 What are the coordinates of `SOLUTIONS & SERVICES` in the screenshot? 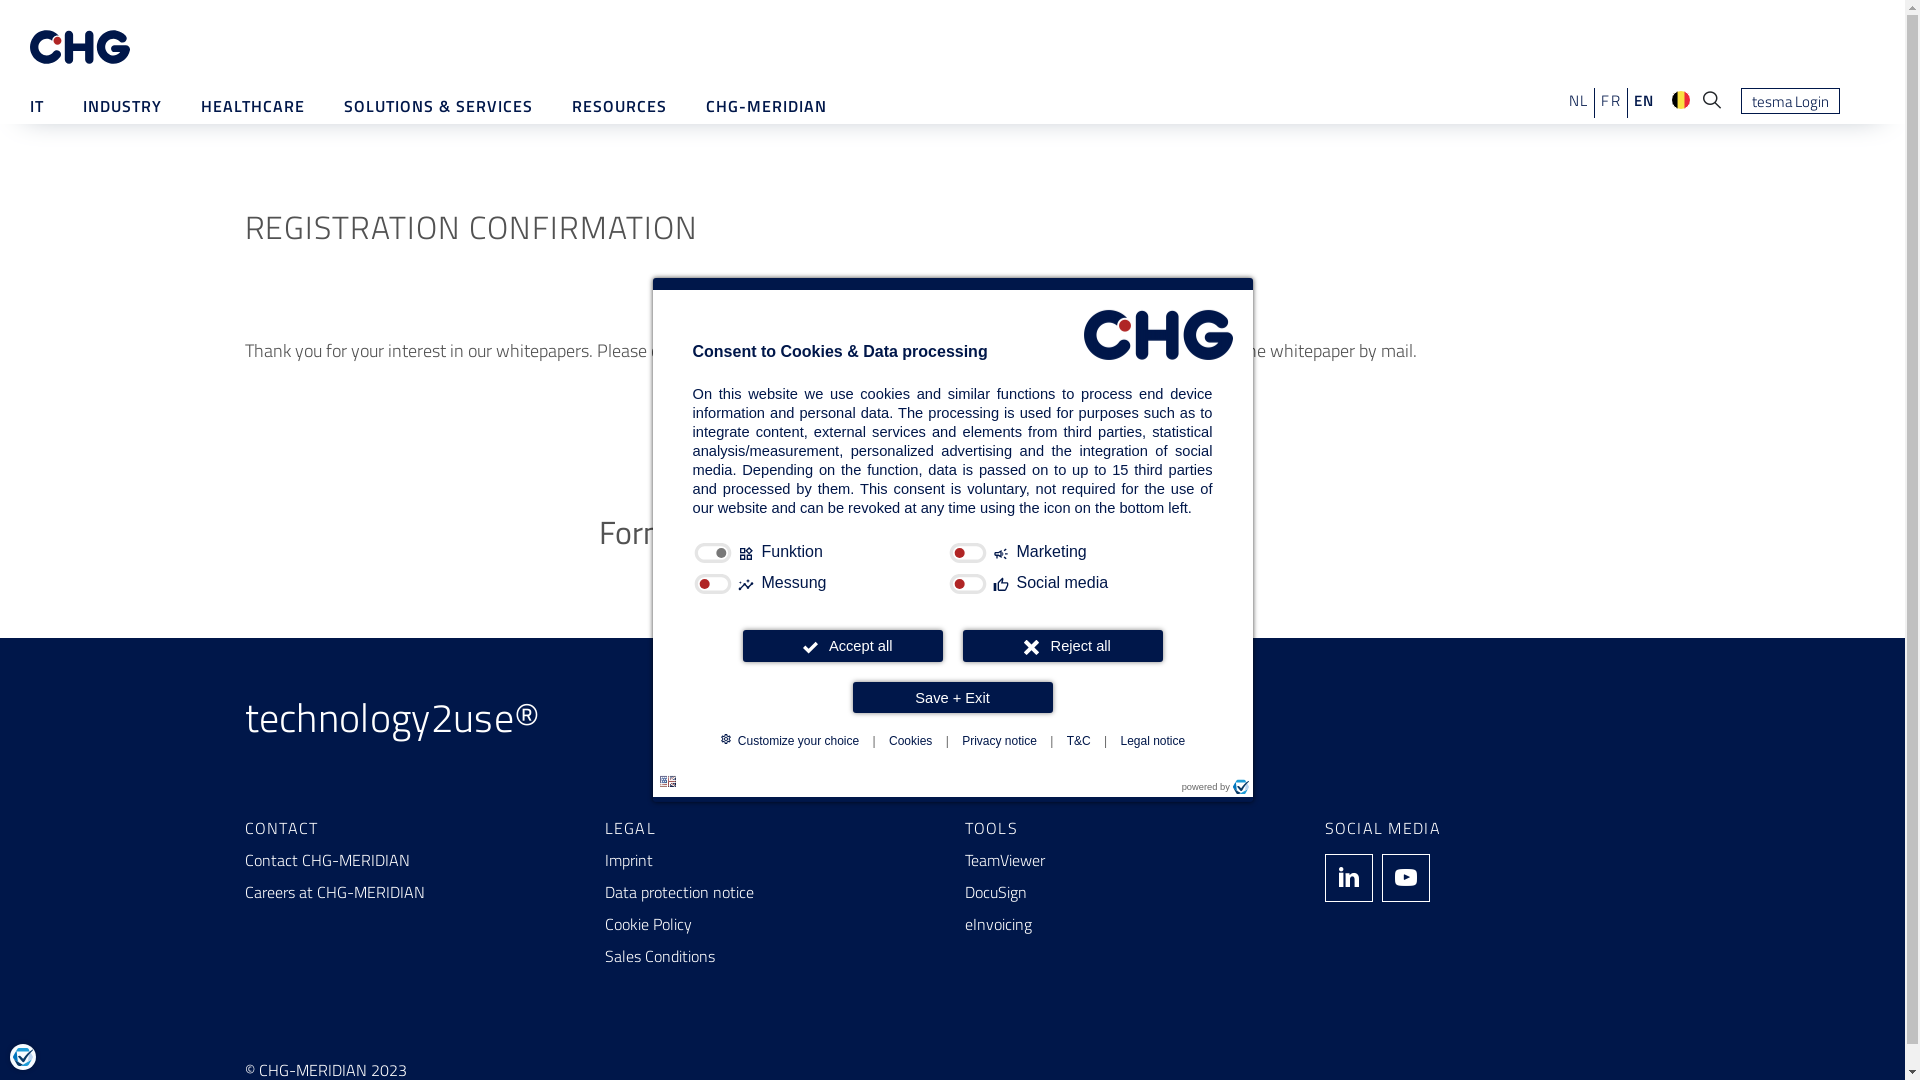 It's located at (438, 106).